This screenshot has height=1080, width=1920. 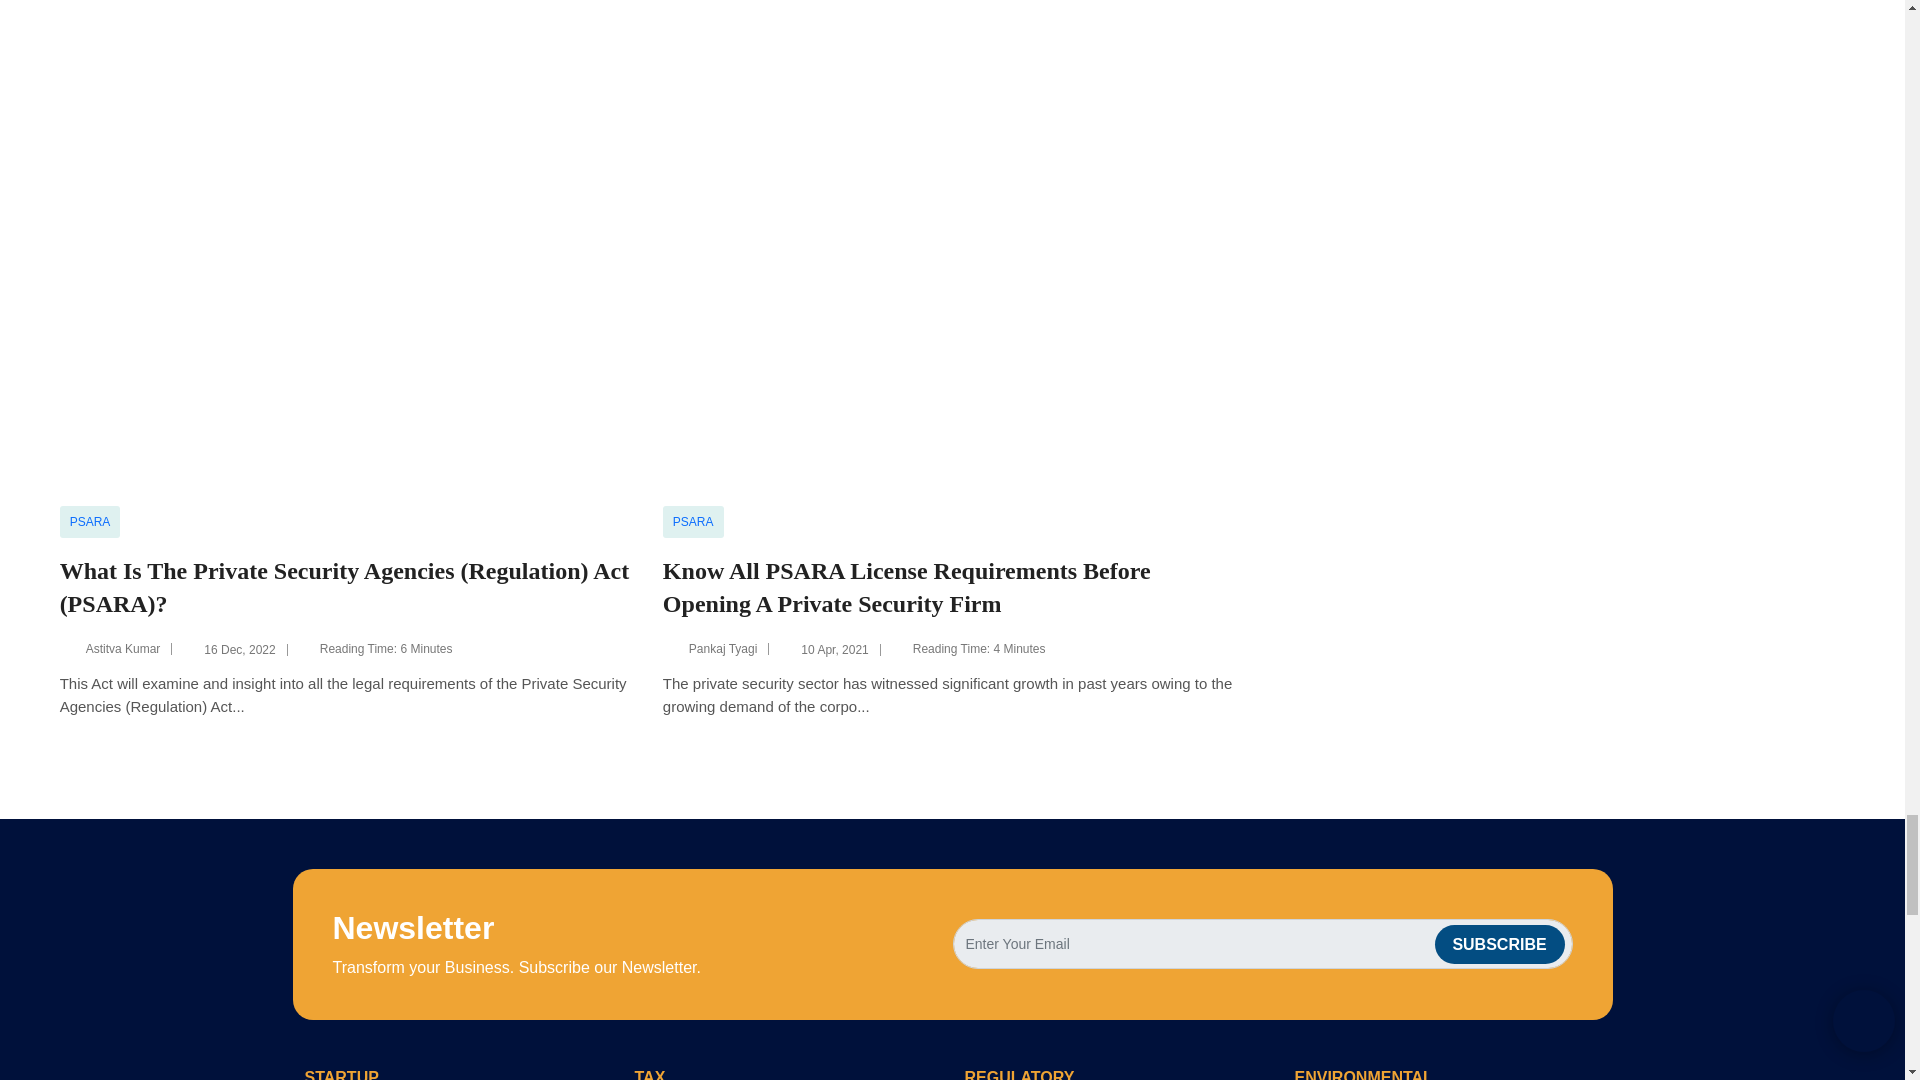 What do you see at coordinates (1499, 944) in the screenshot?
I see `SUBSCRIBE` at bounding box center [1499, 944].